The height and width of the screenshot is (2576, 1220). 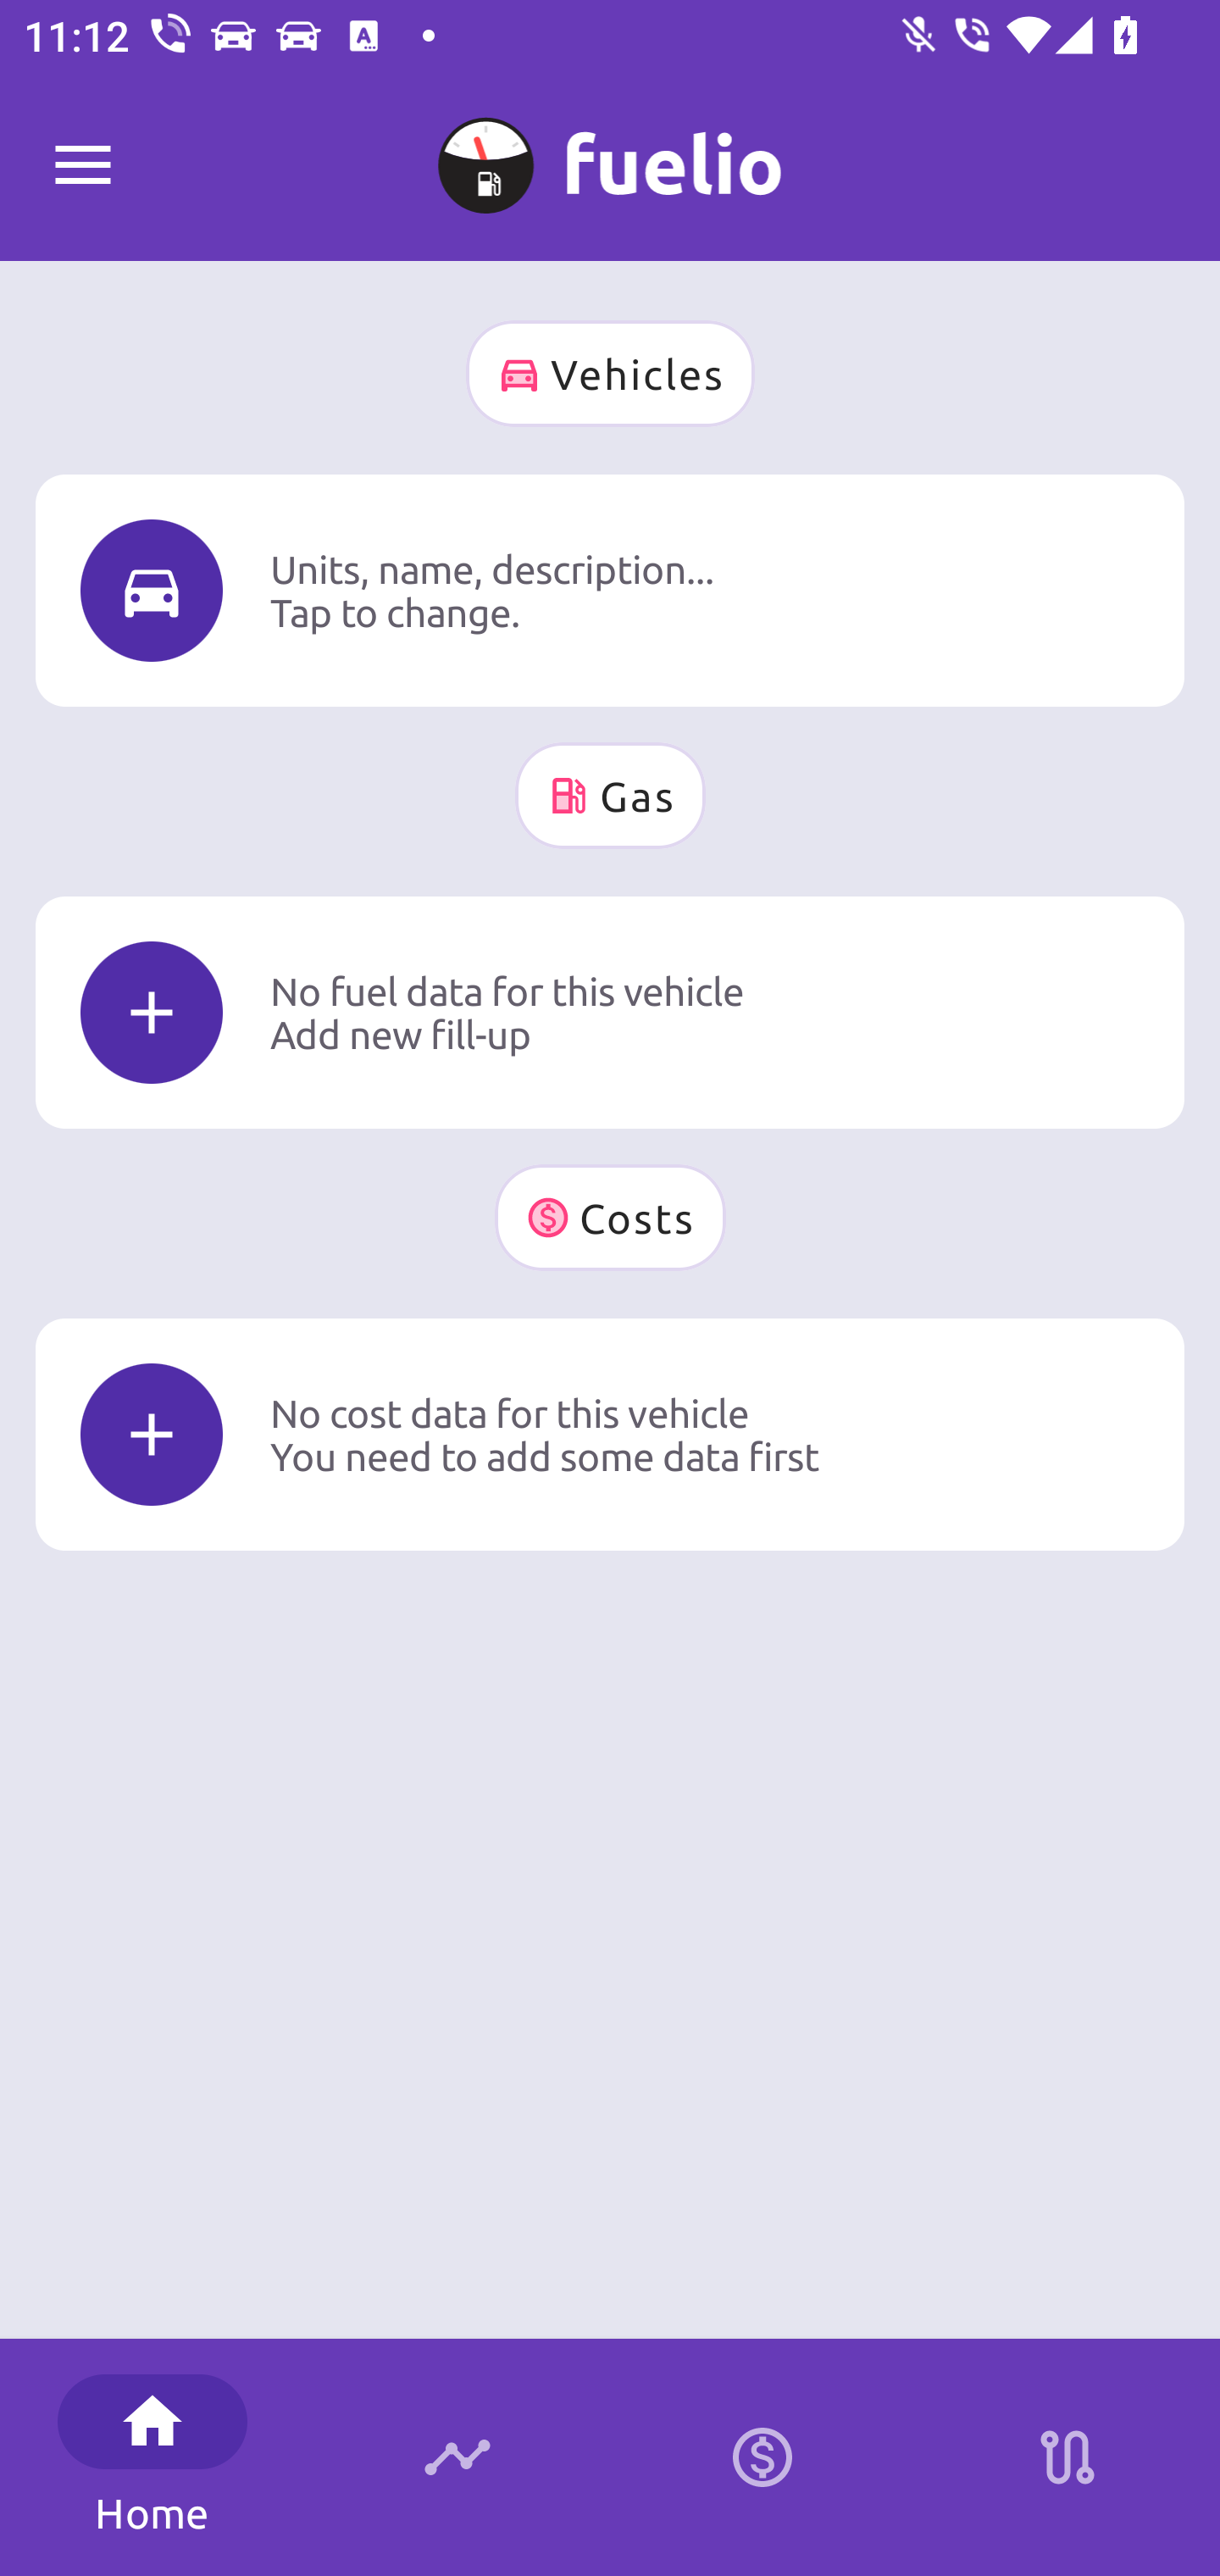 What do you see at coordinates (1067, 2457) in the screenshot?
I see `Stations on route` at bounding box center [1067, 2457].